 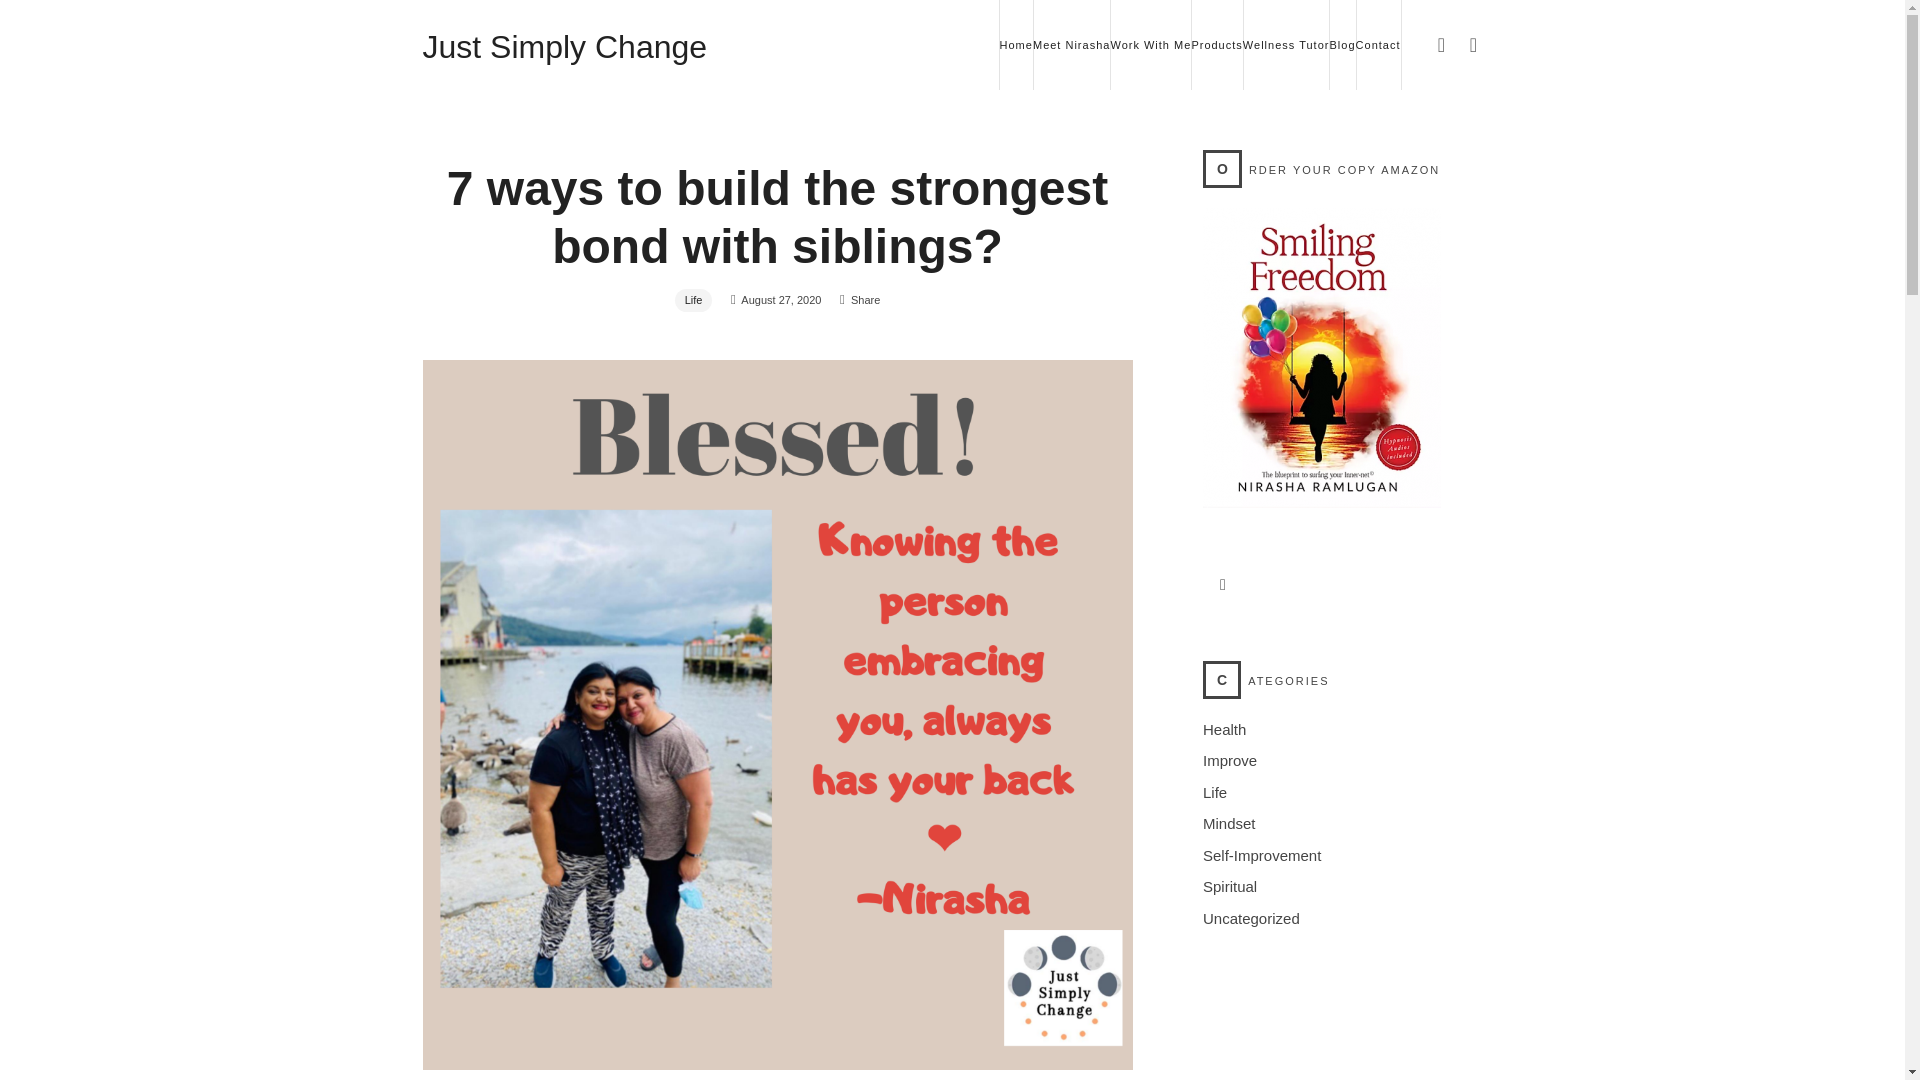 I want to click on August 27, 2020, so click(x=781, y=299).